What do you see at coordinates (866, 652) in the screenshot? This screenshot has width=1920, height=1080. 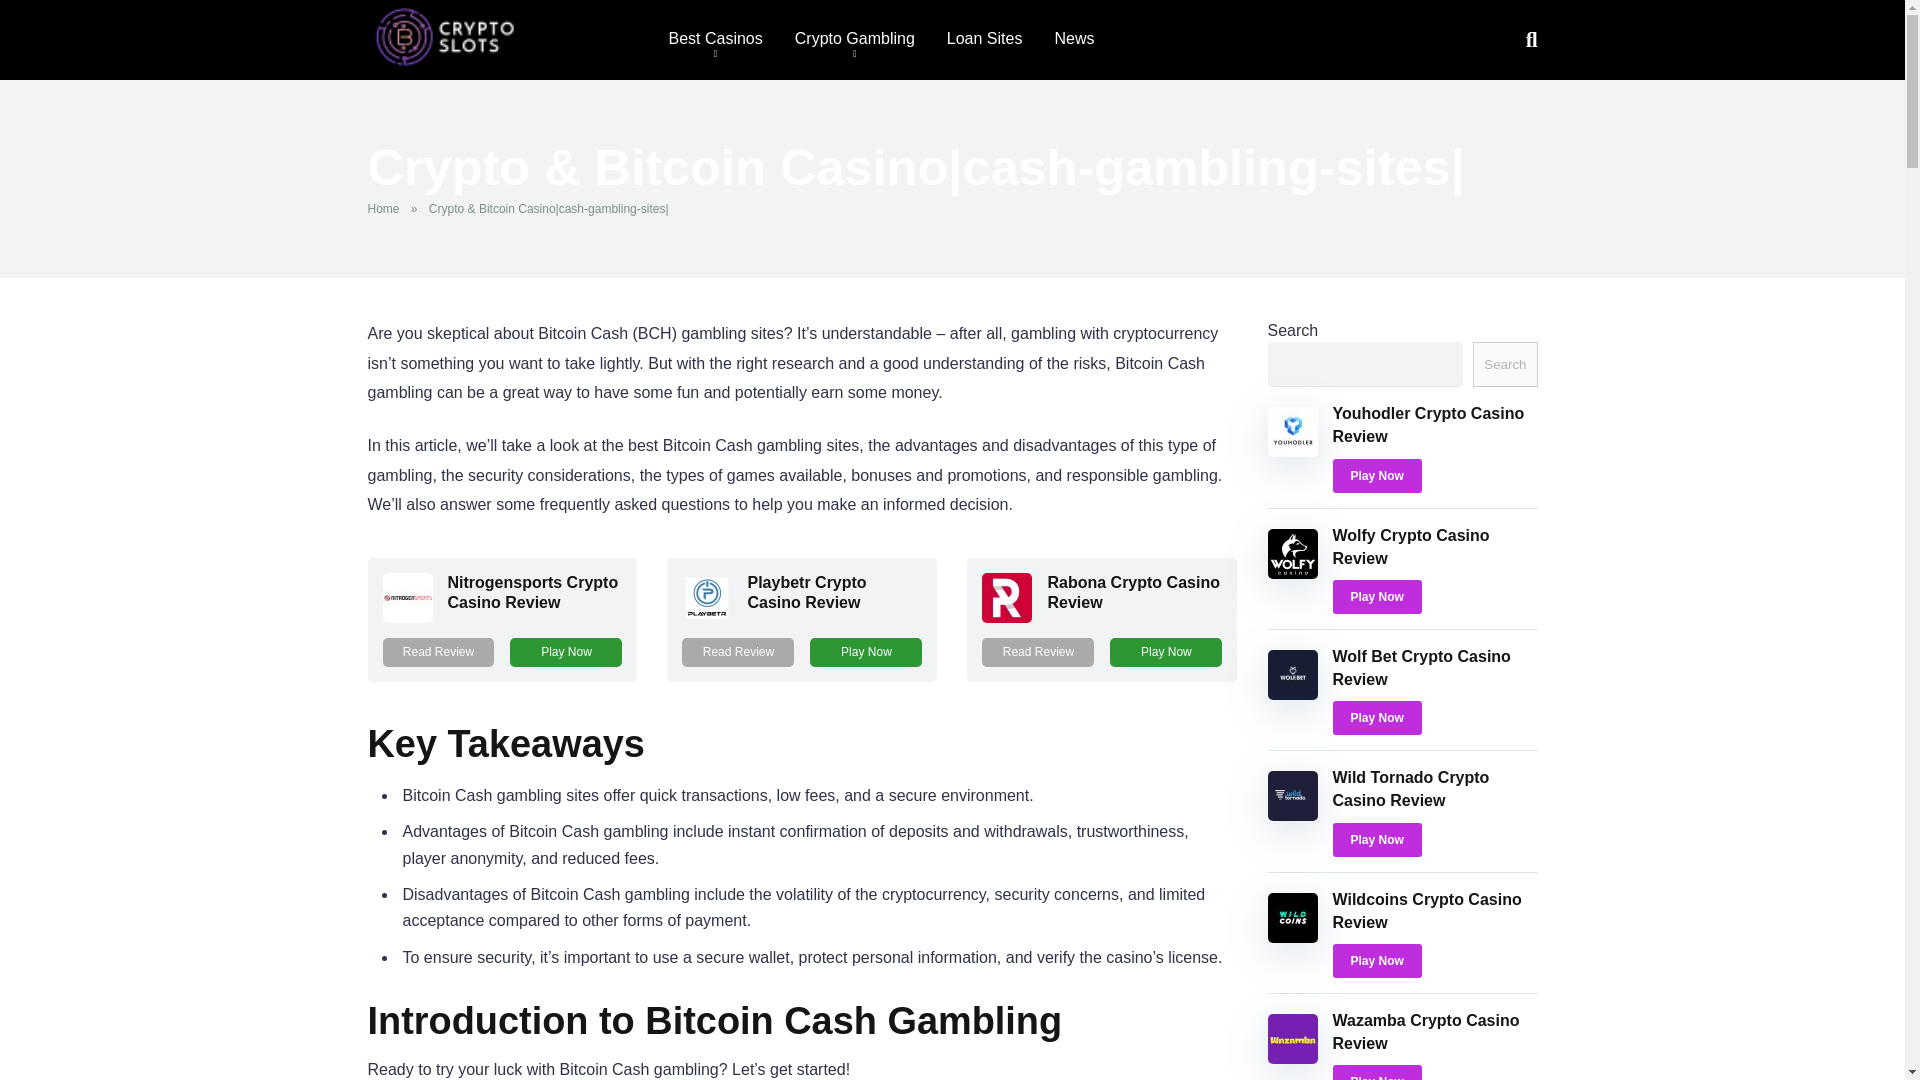 I see `Play Now` at bounding box center [866, 652].